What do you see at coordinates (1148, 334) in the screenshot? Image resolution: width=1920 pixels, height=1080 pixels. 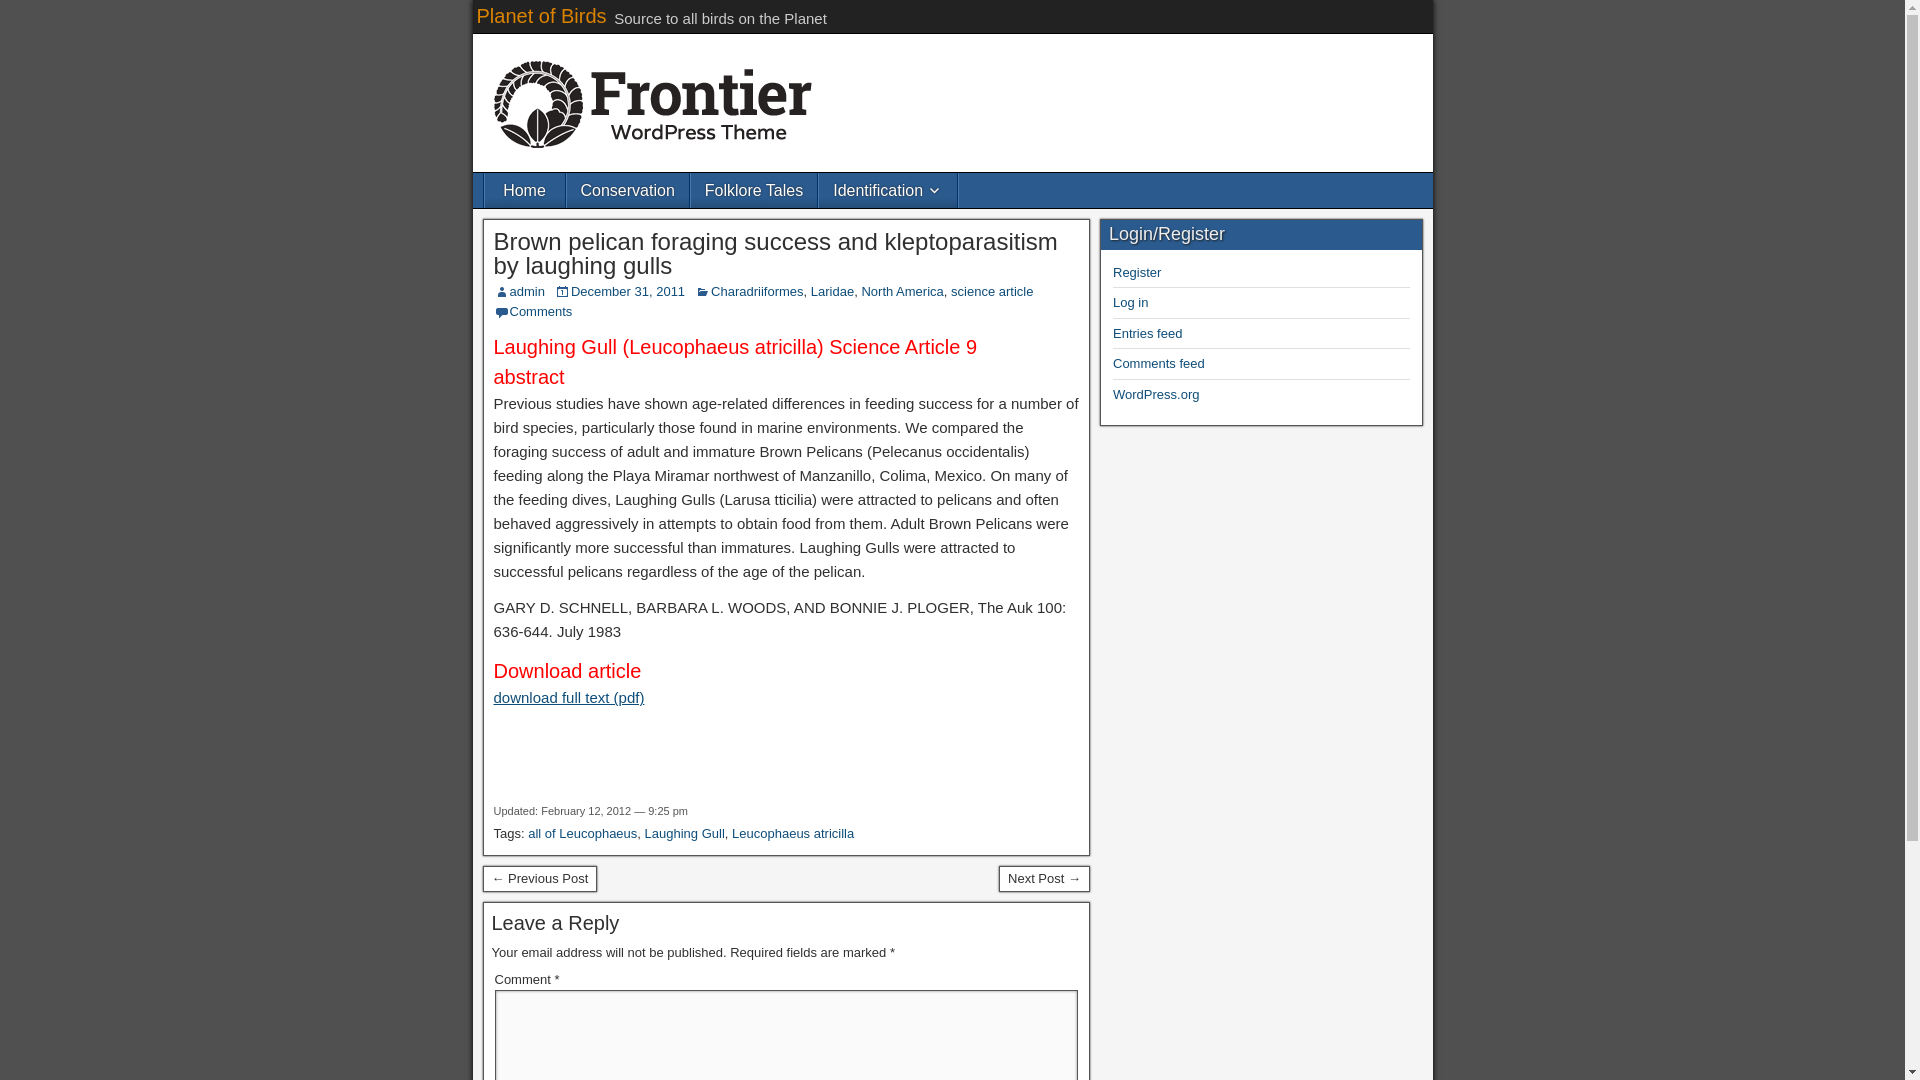 I see `Entries feed` at bounding box center [1148, 334].